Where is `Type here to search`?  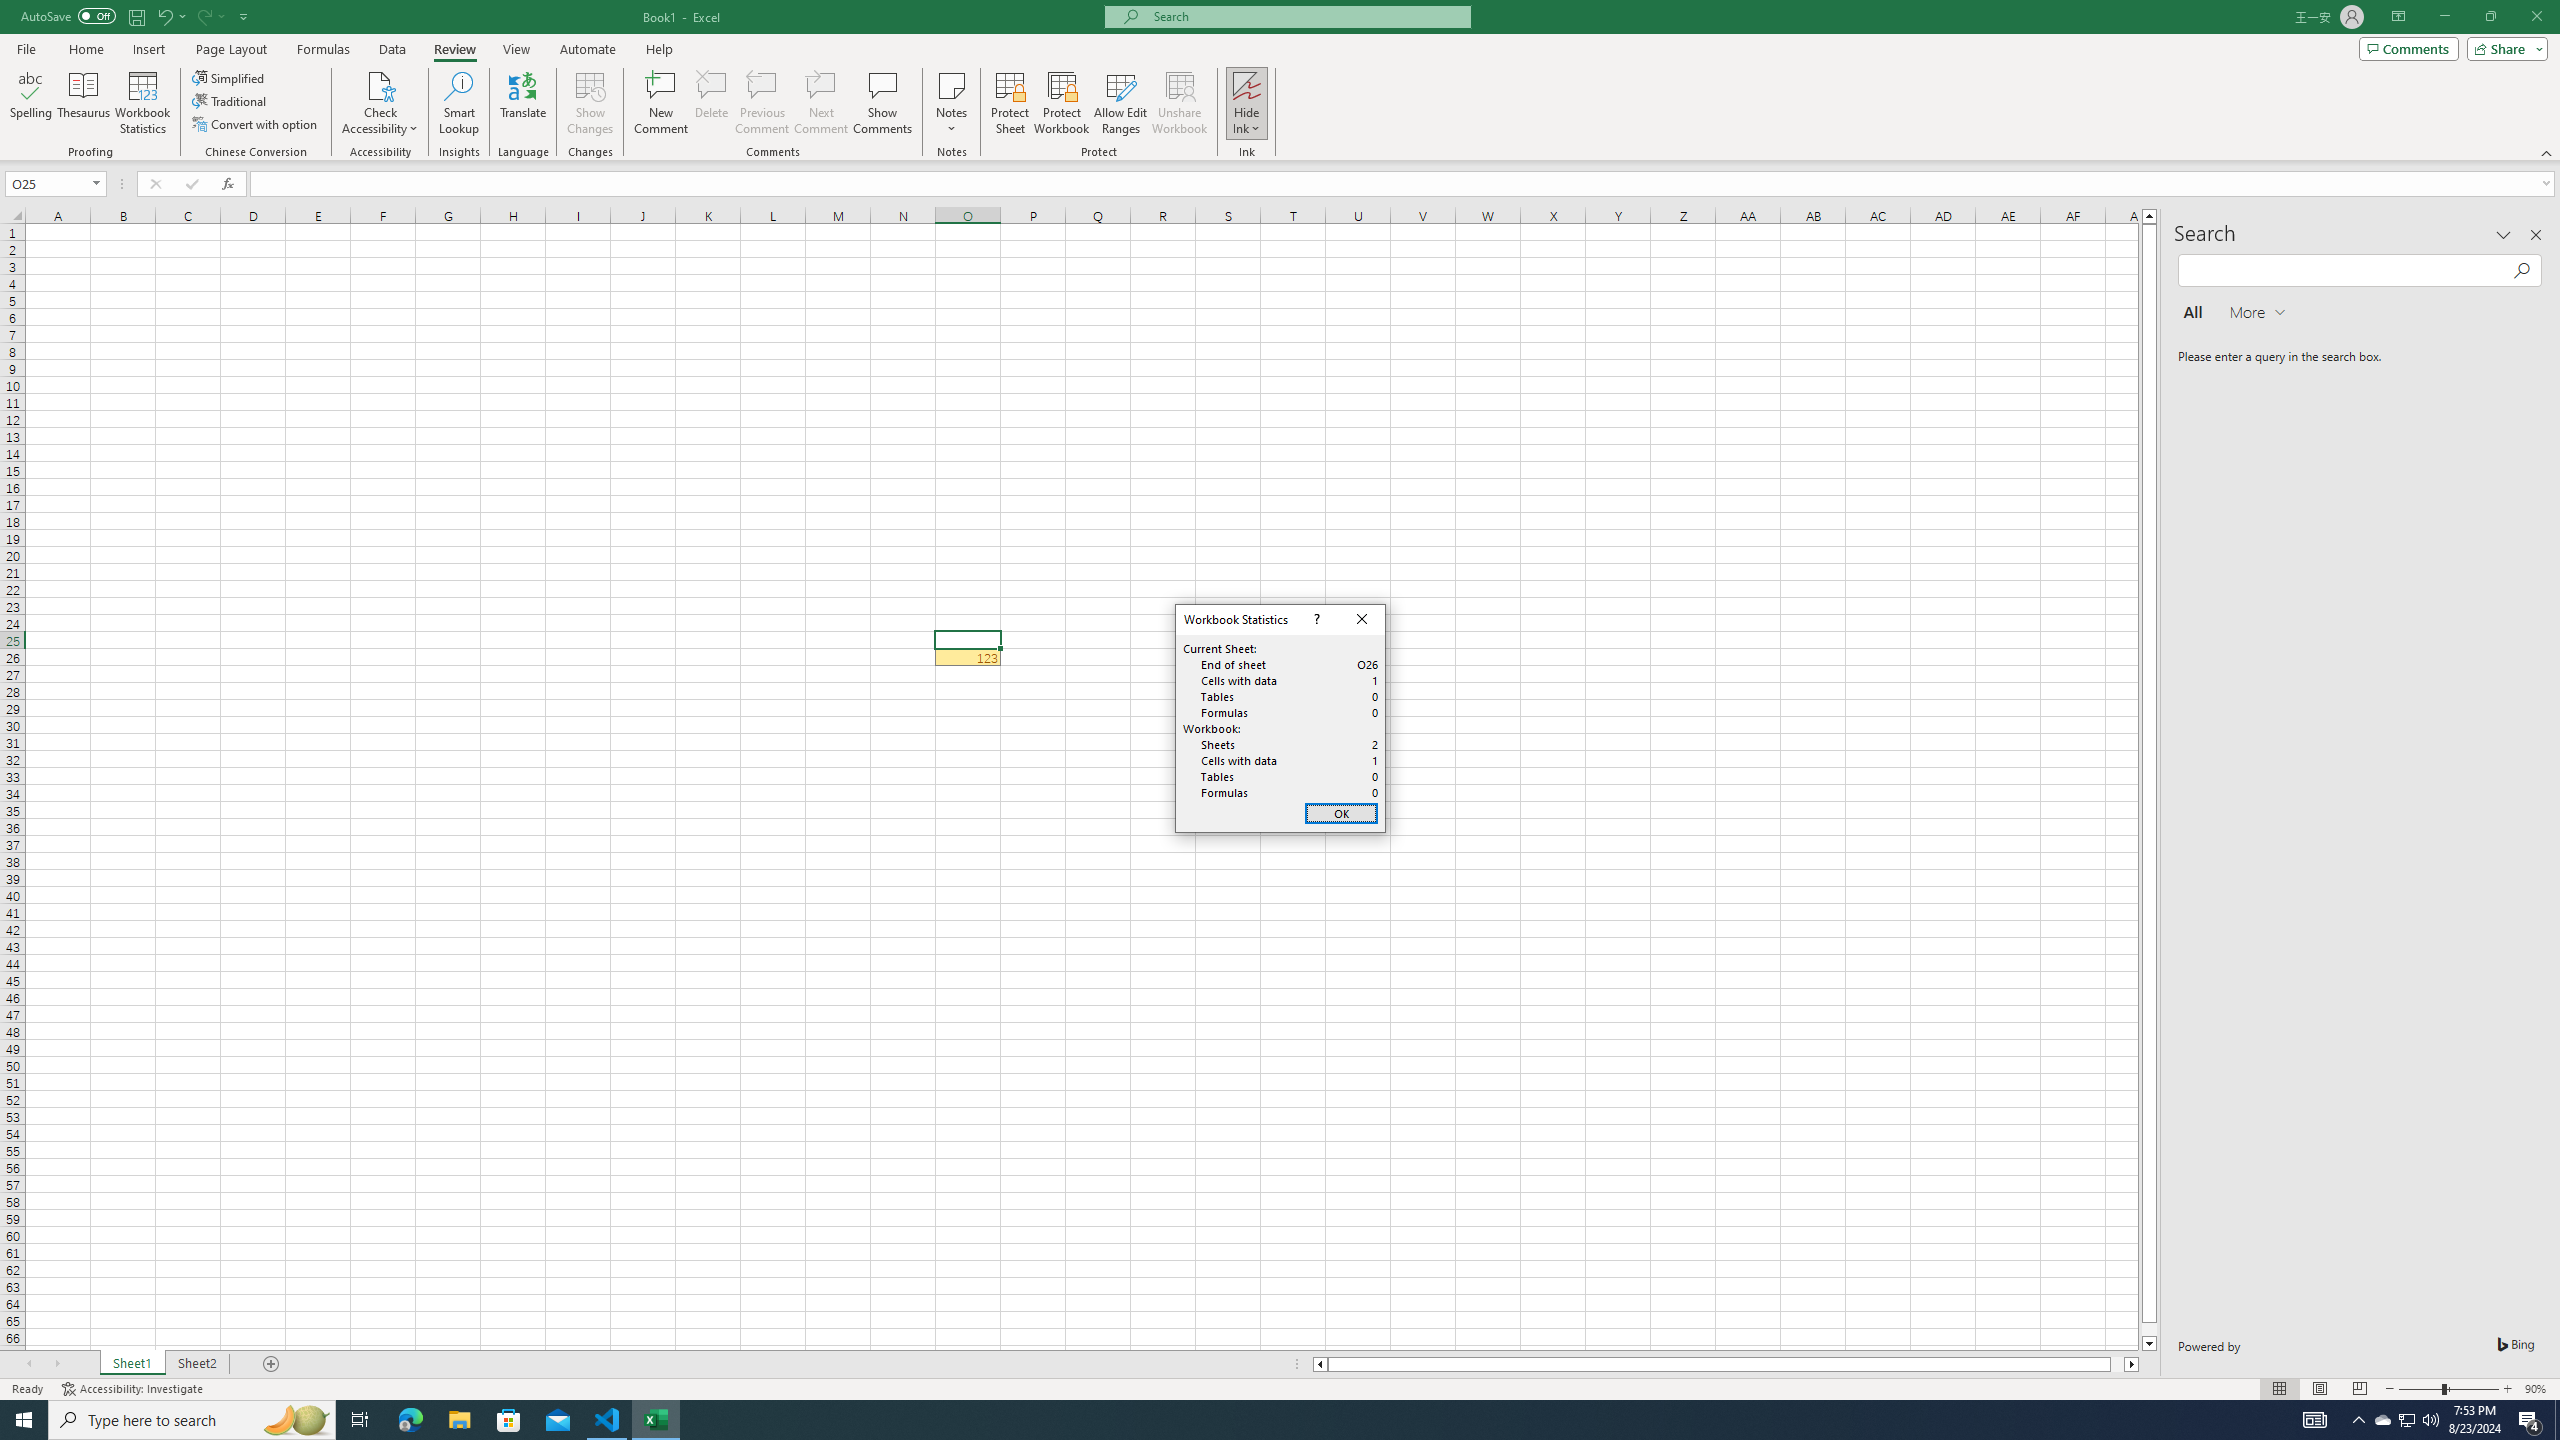
Type here to search is located at coordinates (192, 1420).